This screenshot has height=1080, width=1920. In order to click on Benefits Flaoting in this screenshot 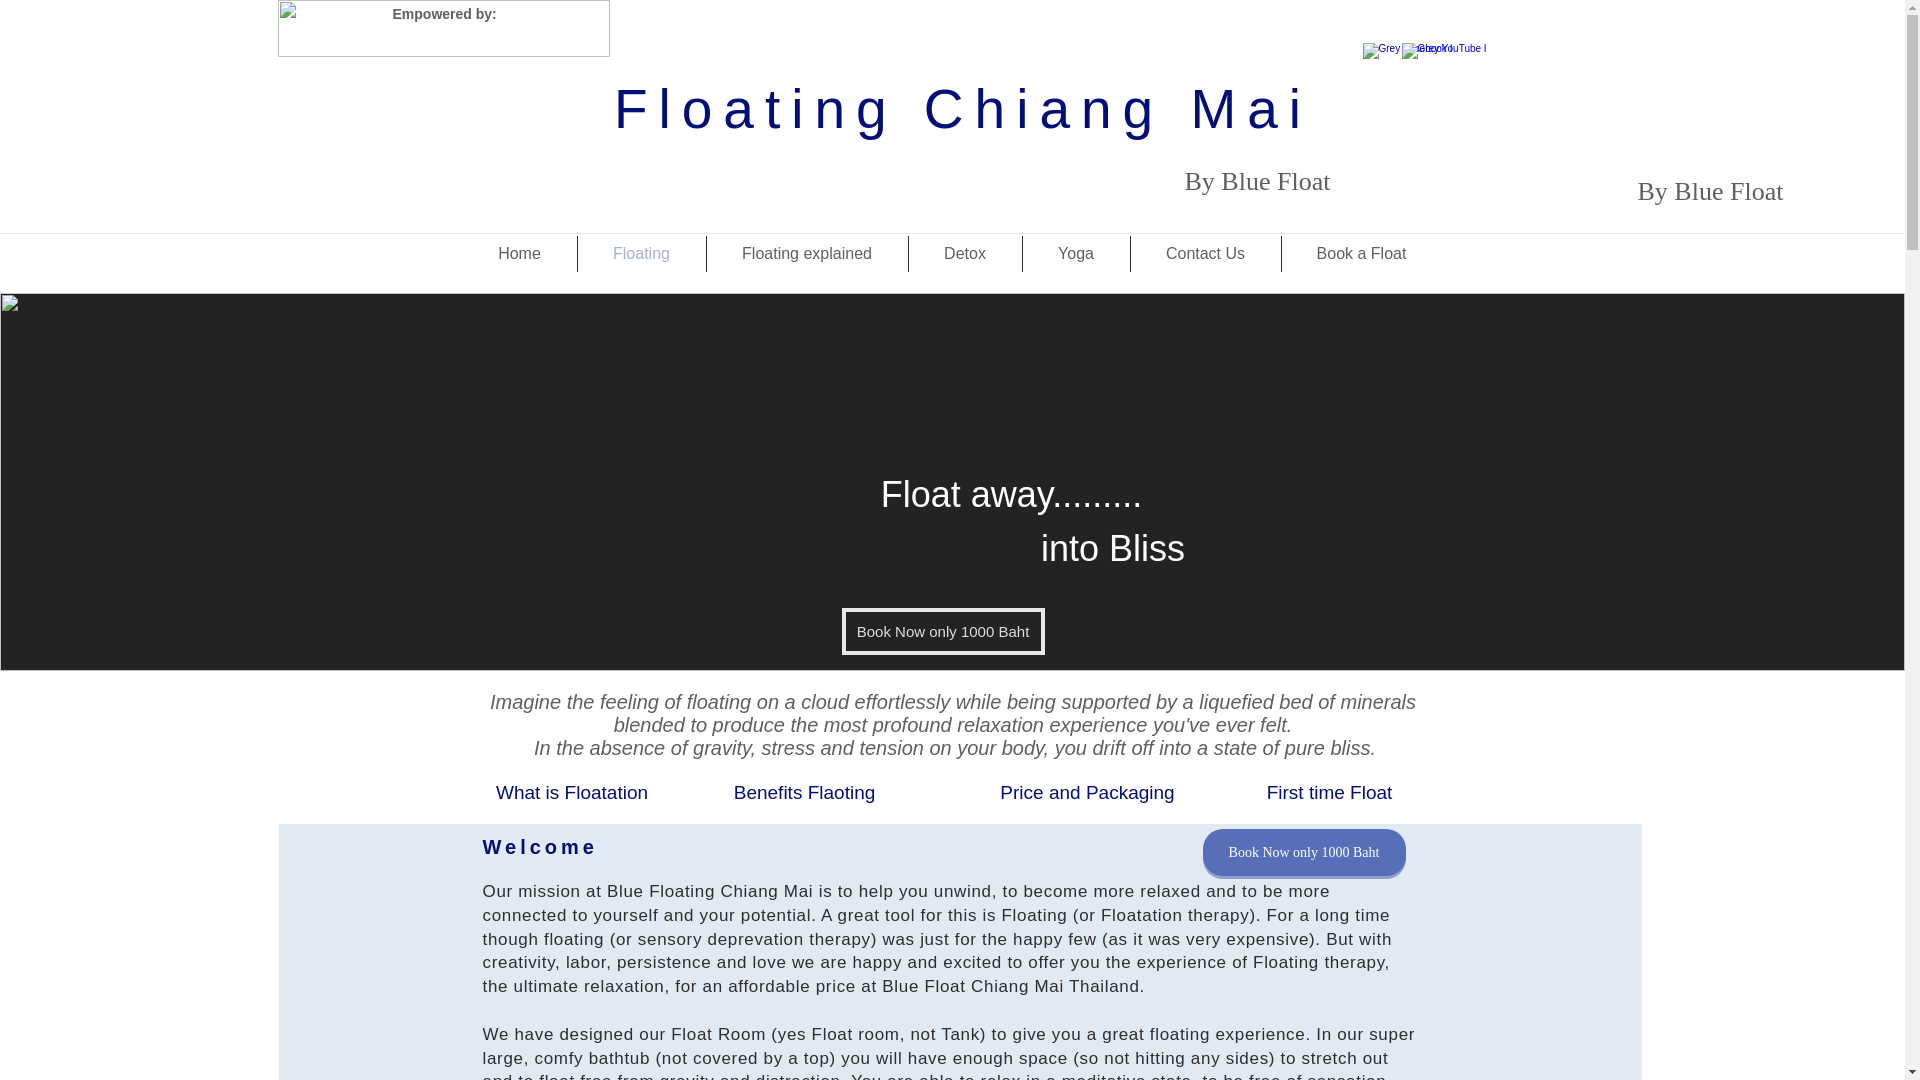, I will do `click(804, 793)`.